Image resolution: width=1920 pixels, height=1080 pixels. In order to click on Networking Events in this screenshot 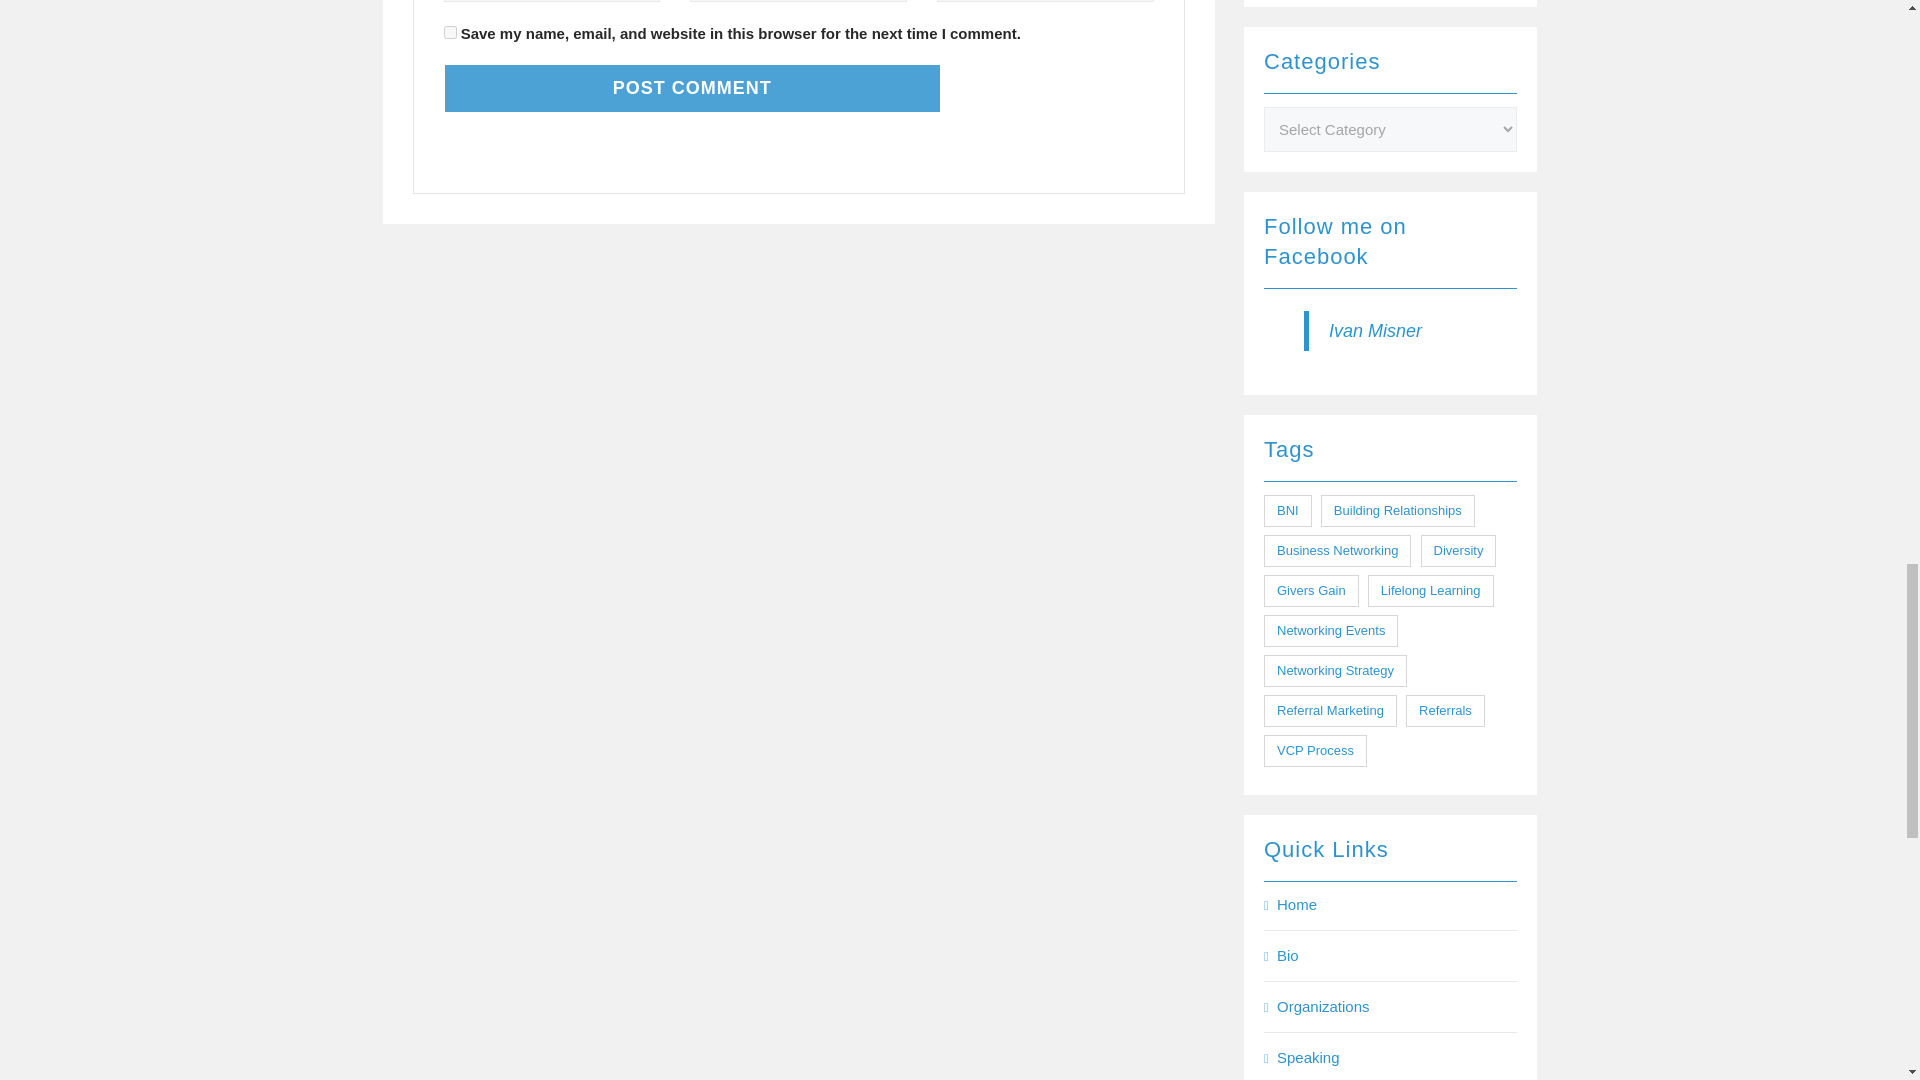, I will do `click(1330, 630)`.